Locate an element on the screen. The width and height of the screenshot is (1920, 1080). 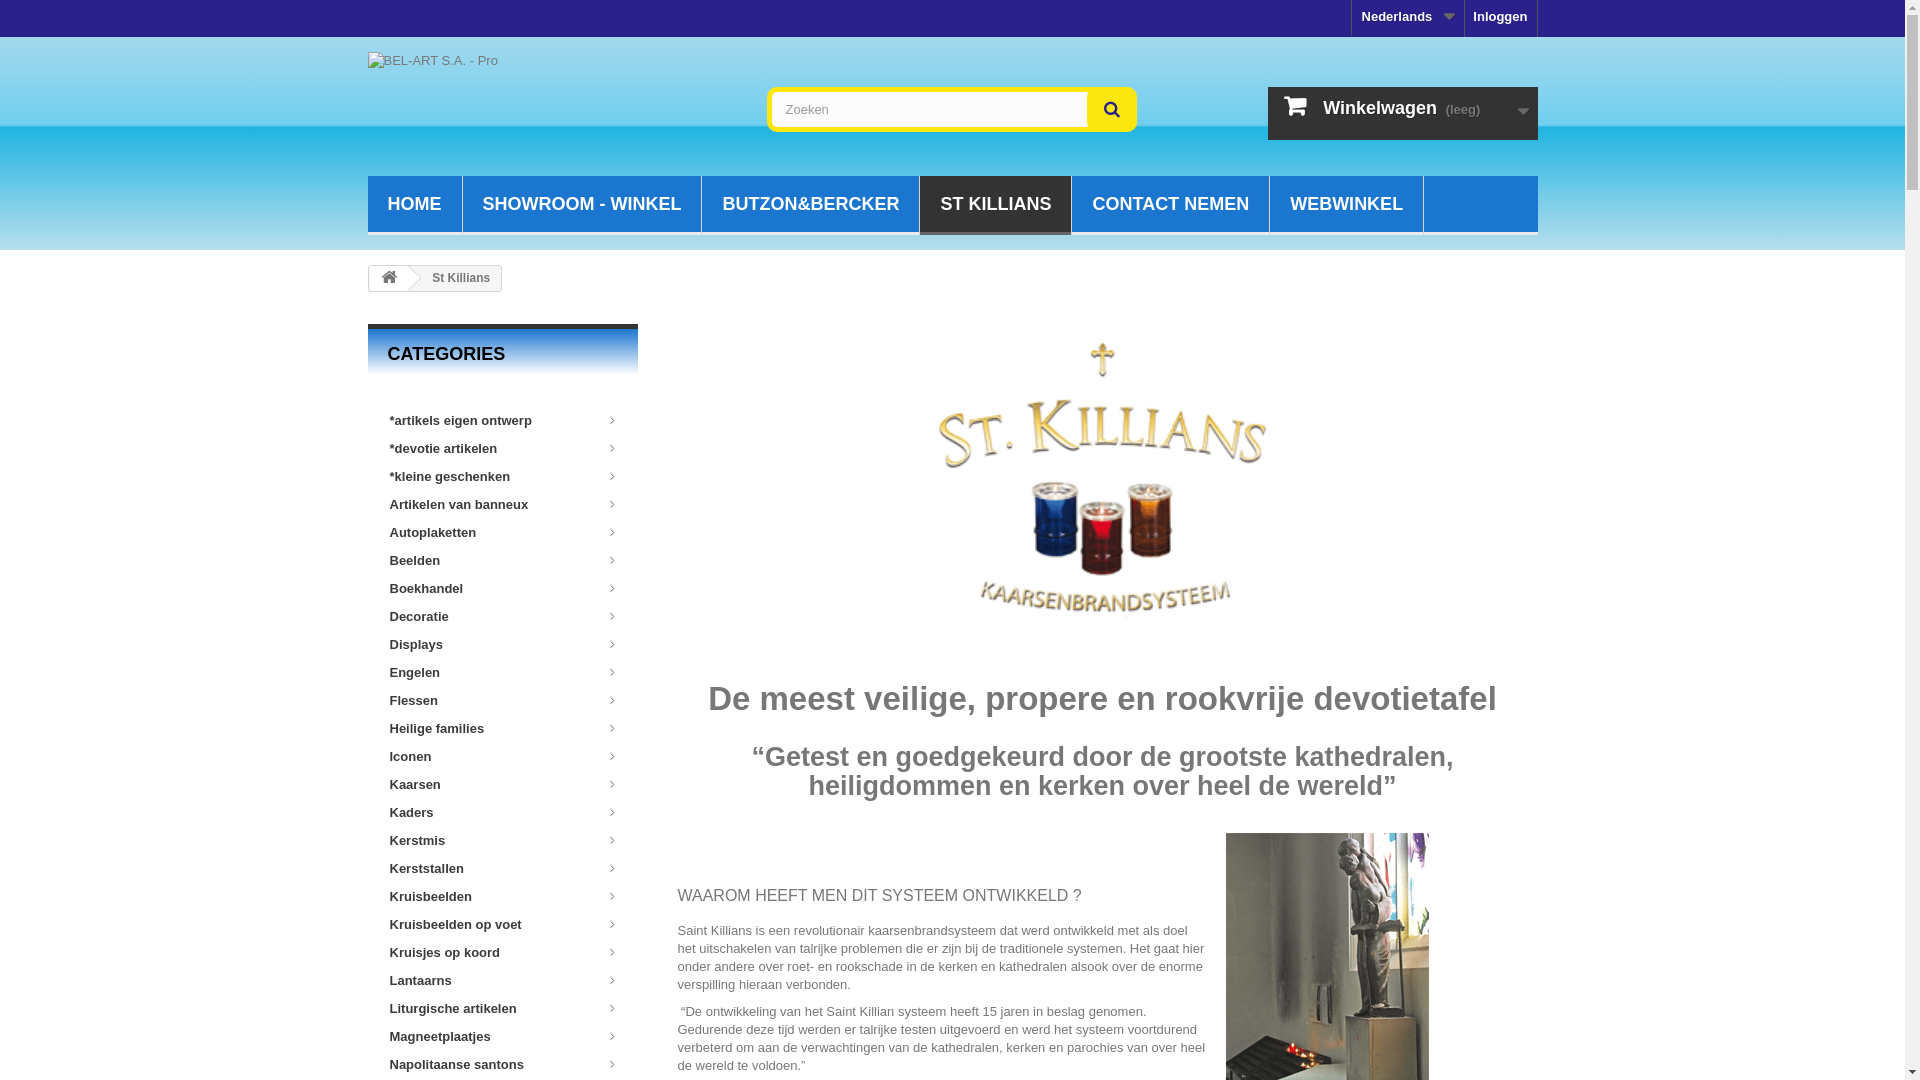
Kaders is located at coordinates (499, 812).